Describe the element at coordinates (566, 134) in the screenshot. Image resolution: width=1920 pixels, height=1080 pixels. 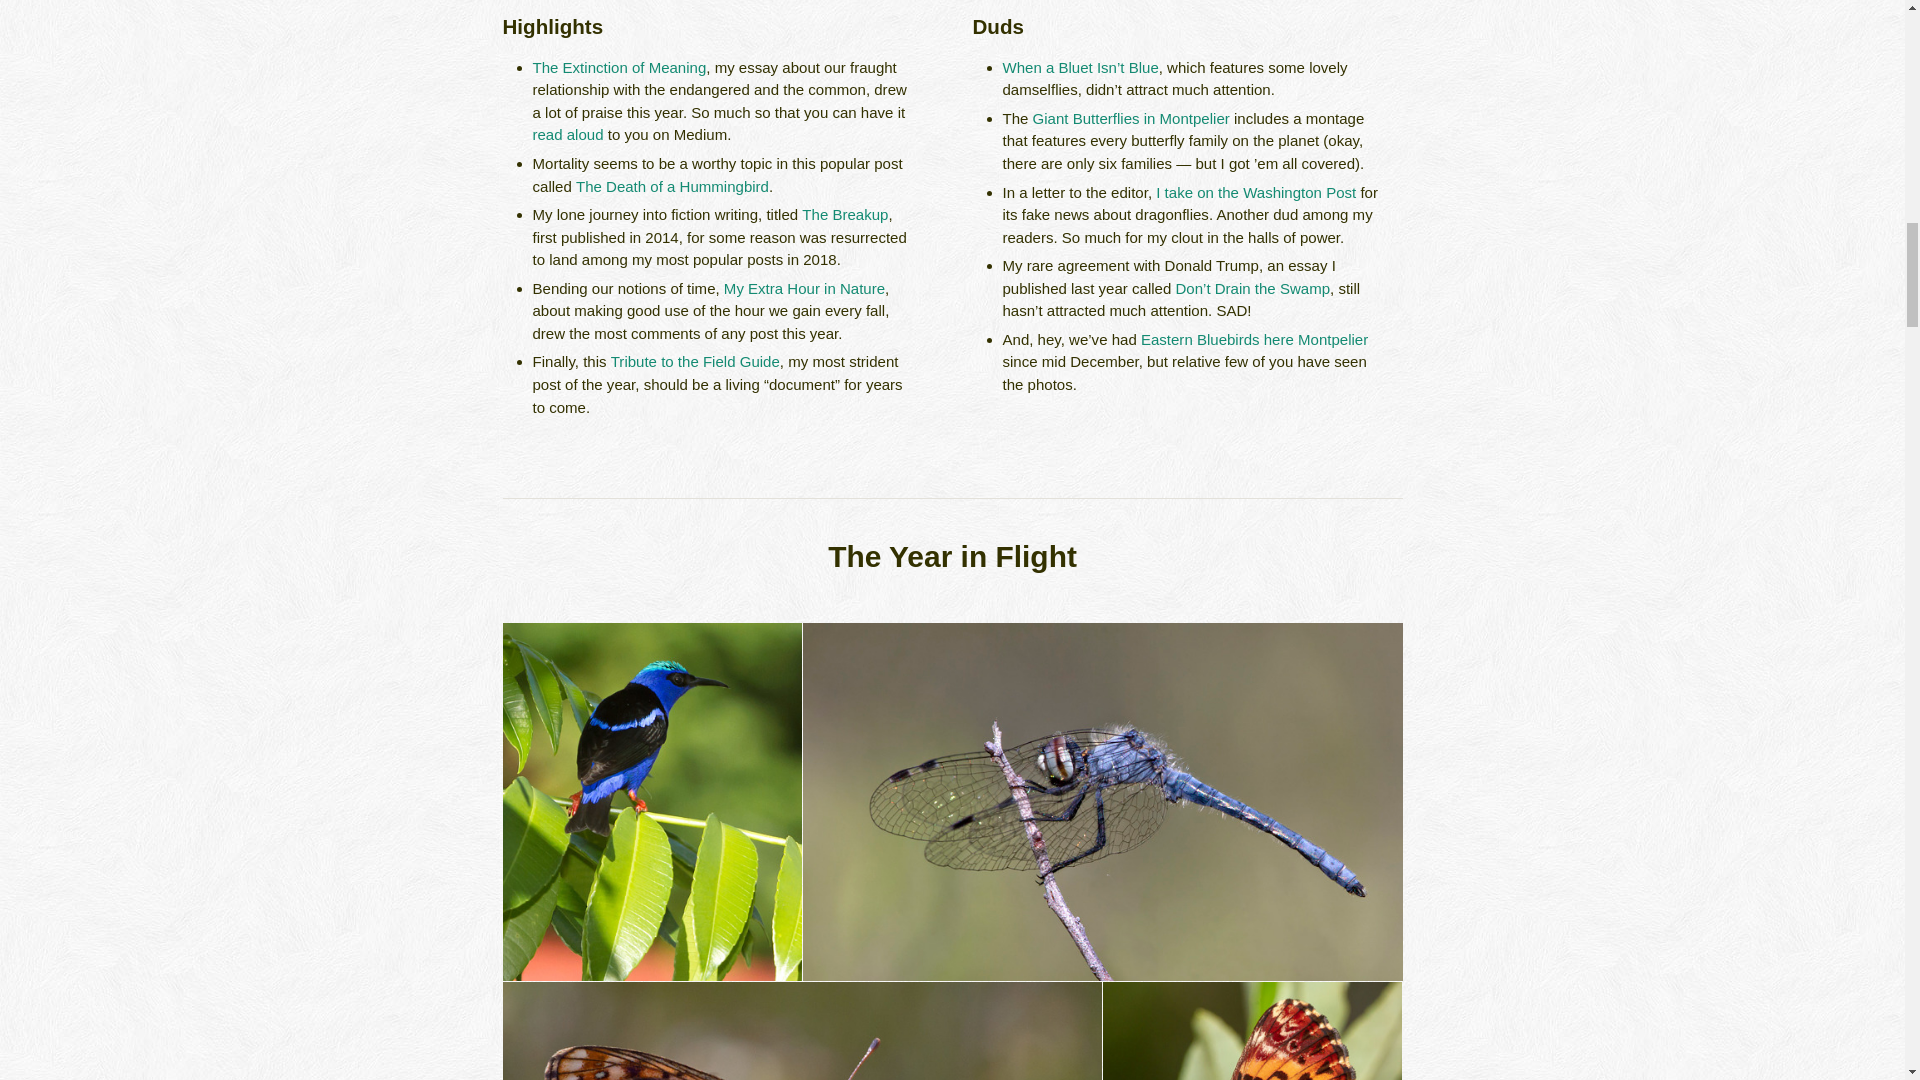
I see `read aloud` at that location.